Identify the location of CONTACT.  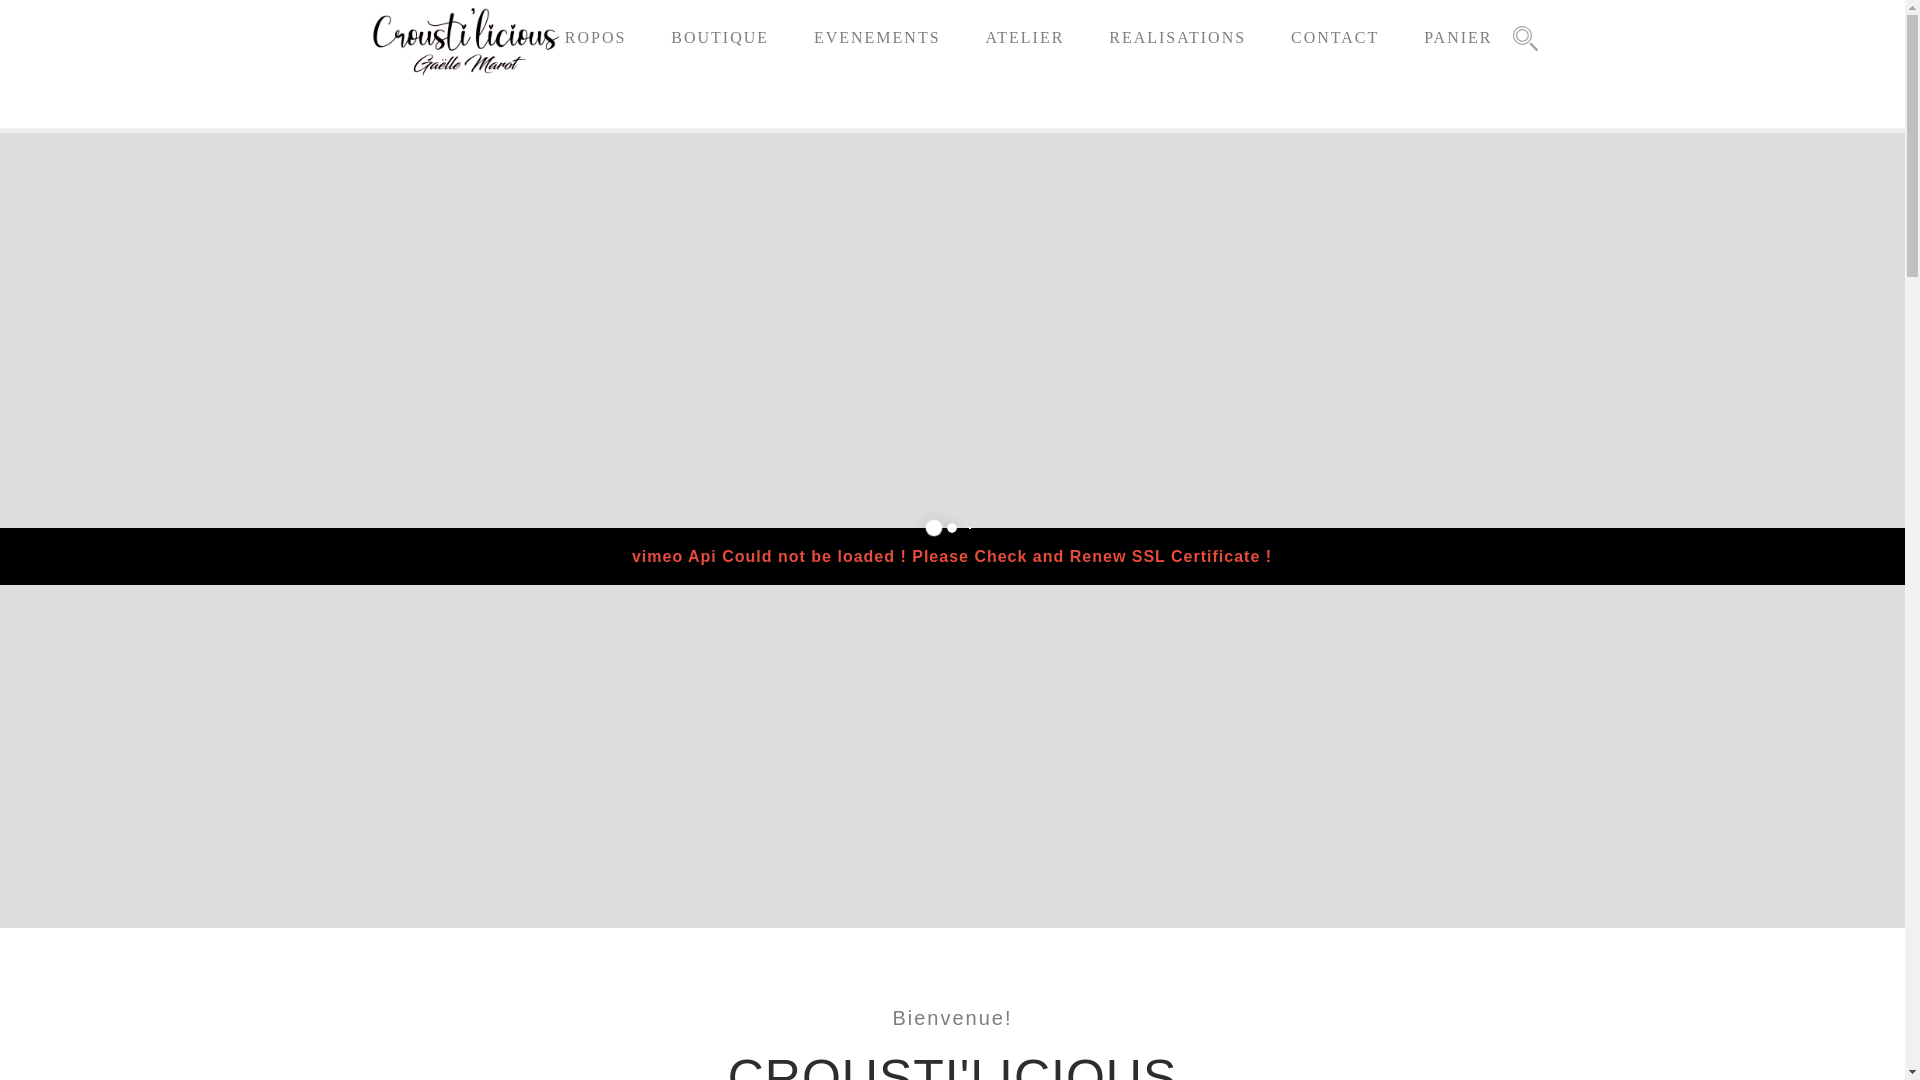
(1335, 38).